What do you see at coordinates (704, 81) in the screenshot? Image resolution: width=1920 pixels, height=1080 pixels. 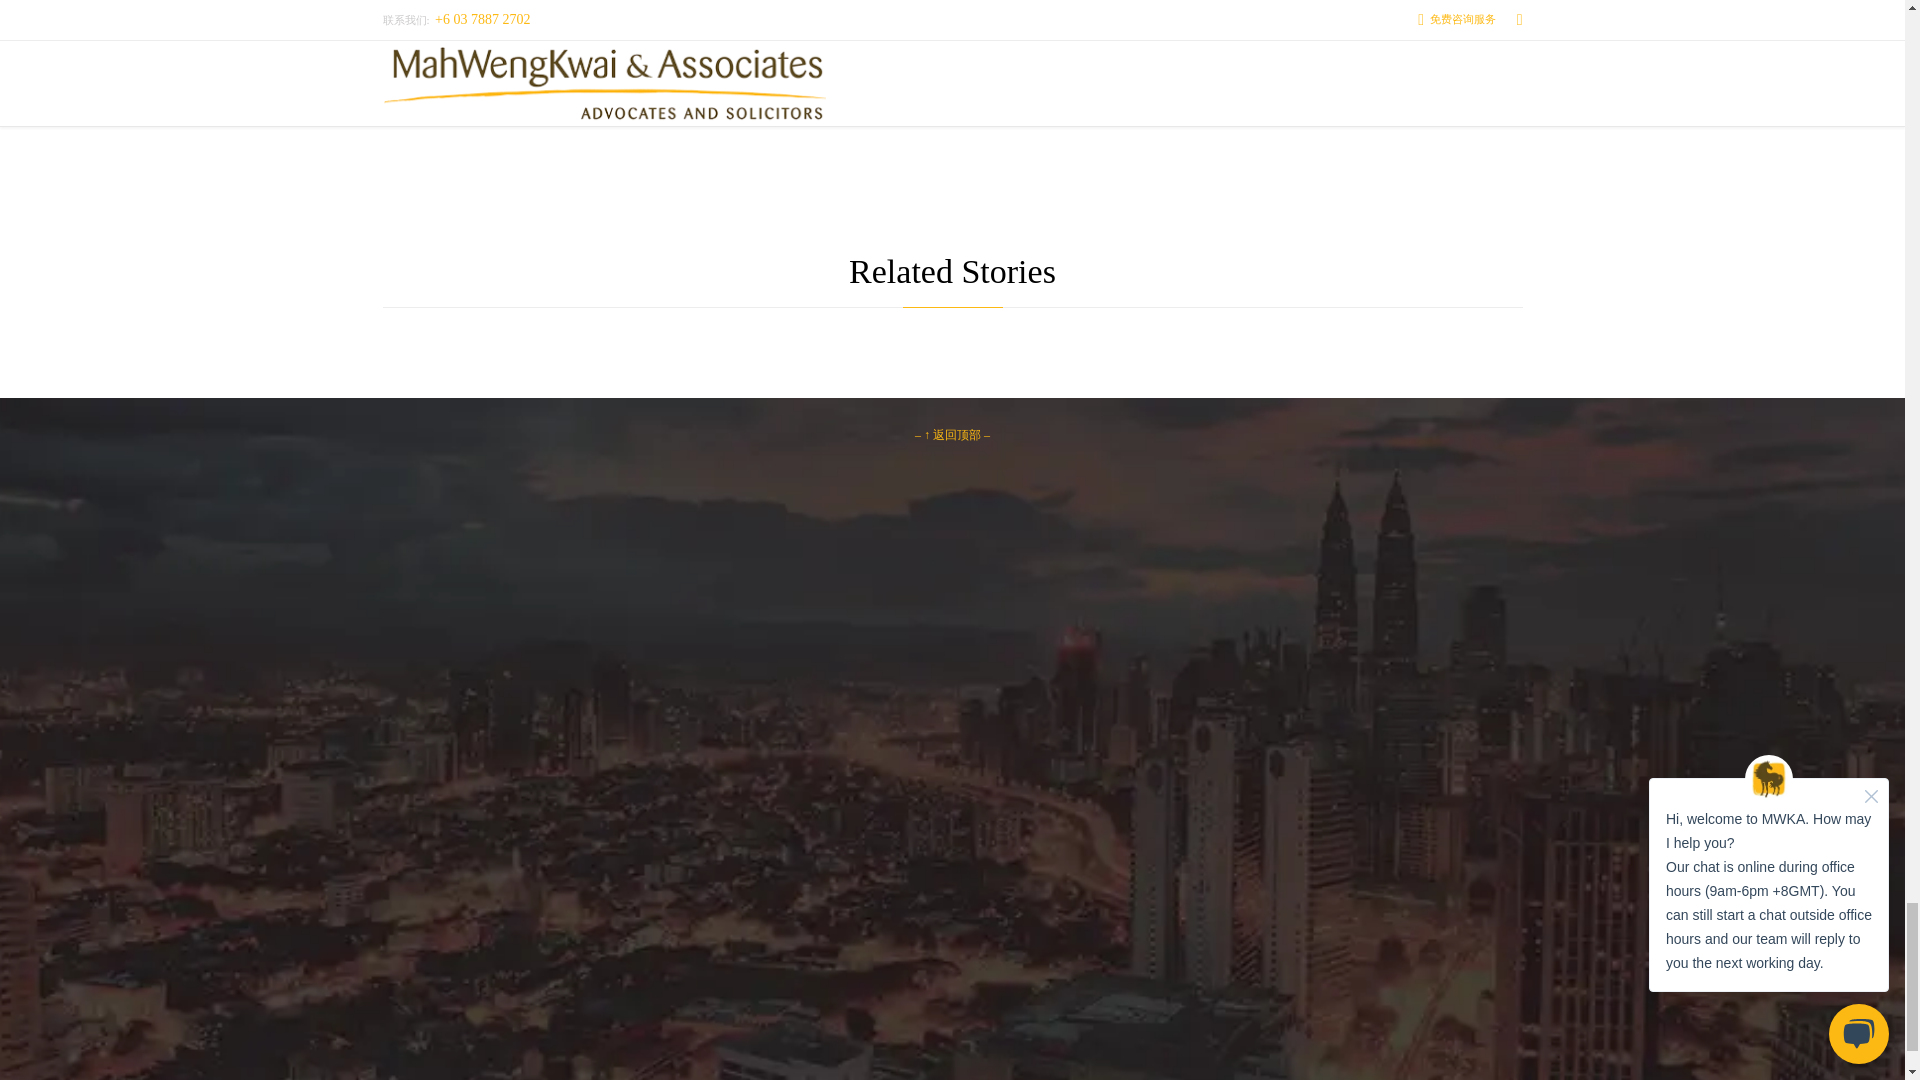 I see `Share on Facebook` at bounding box center [704, 81].